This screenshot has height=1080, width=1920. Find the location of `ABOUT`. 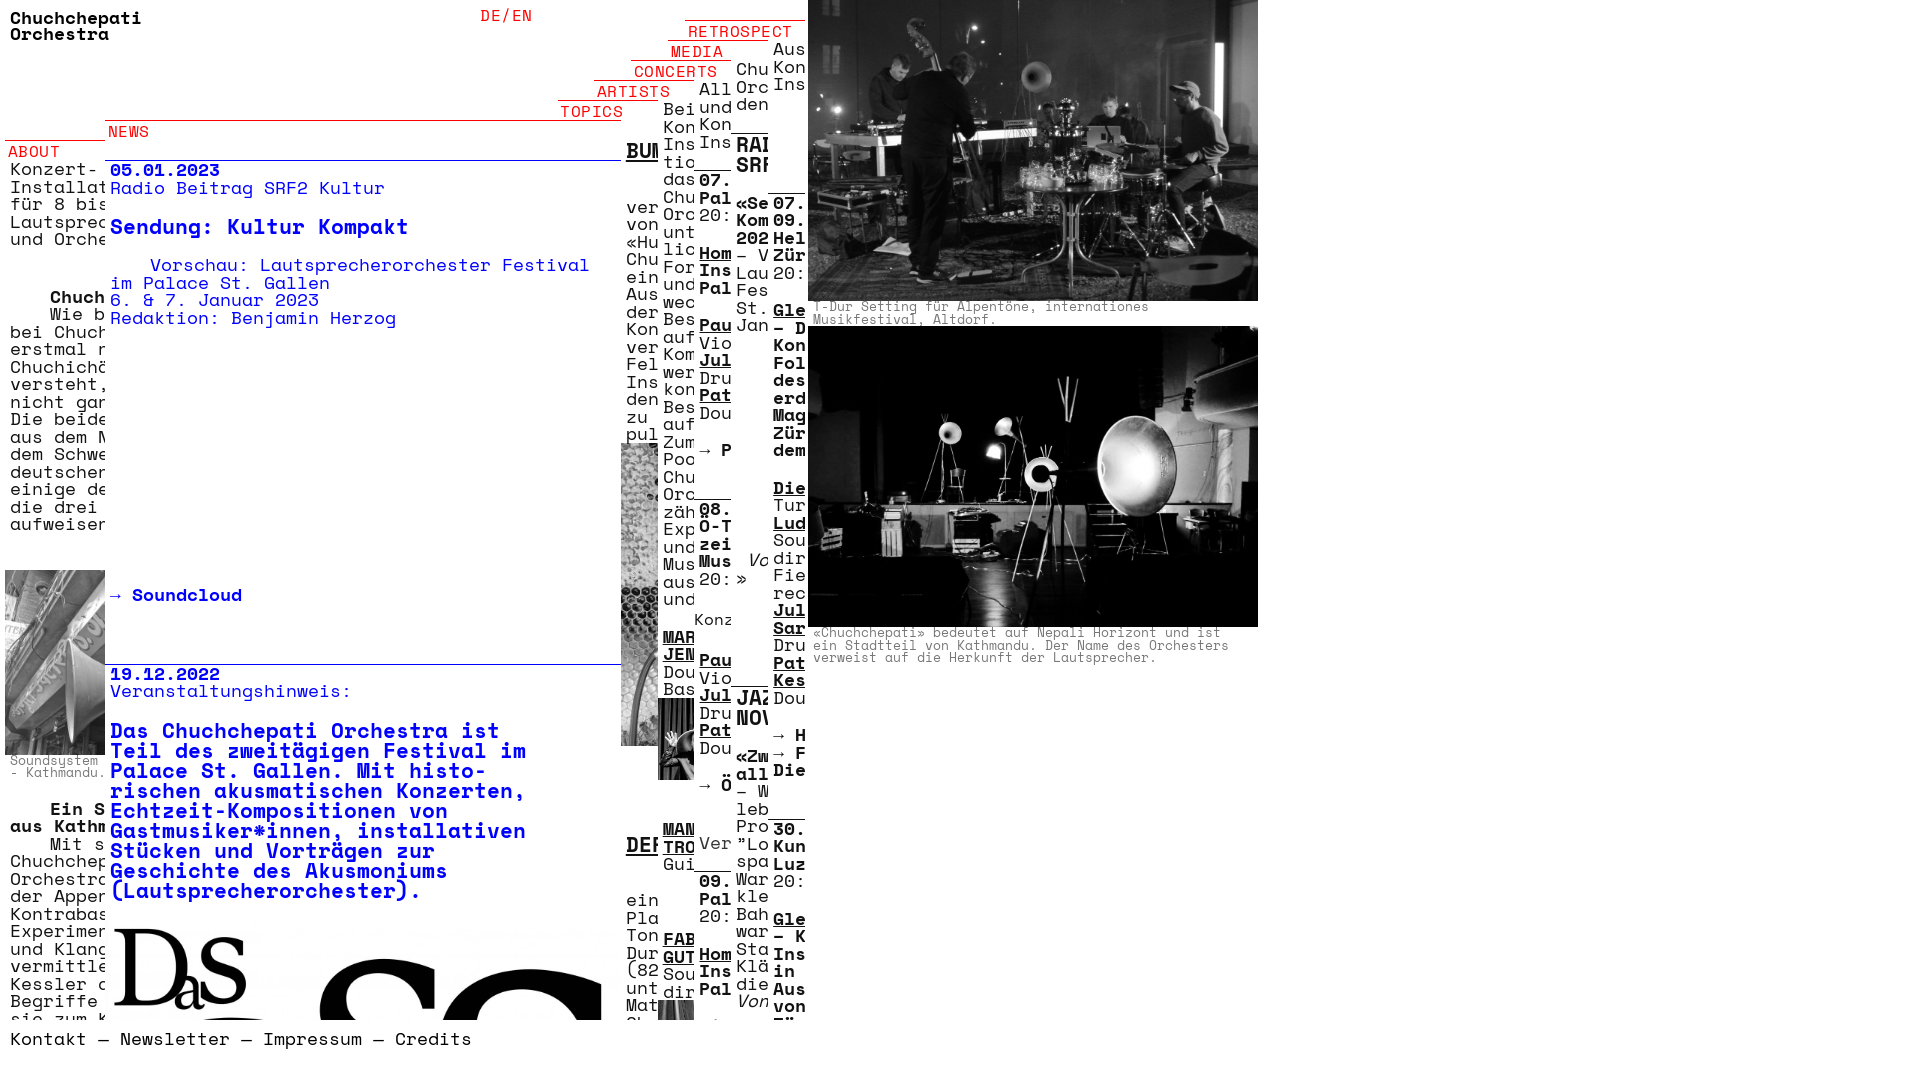

ABOUT is located at coordinates (55, 140).